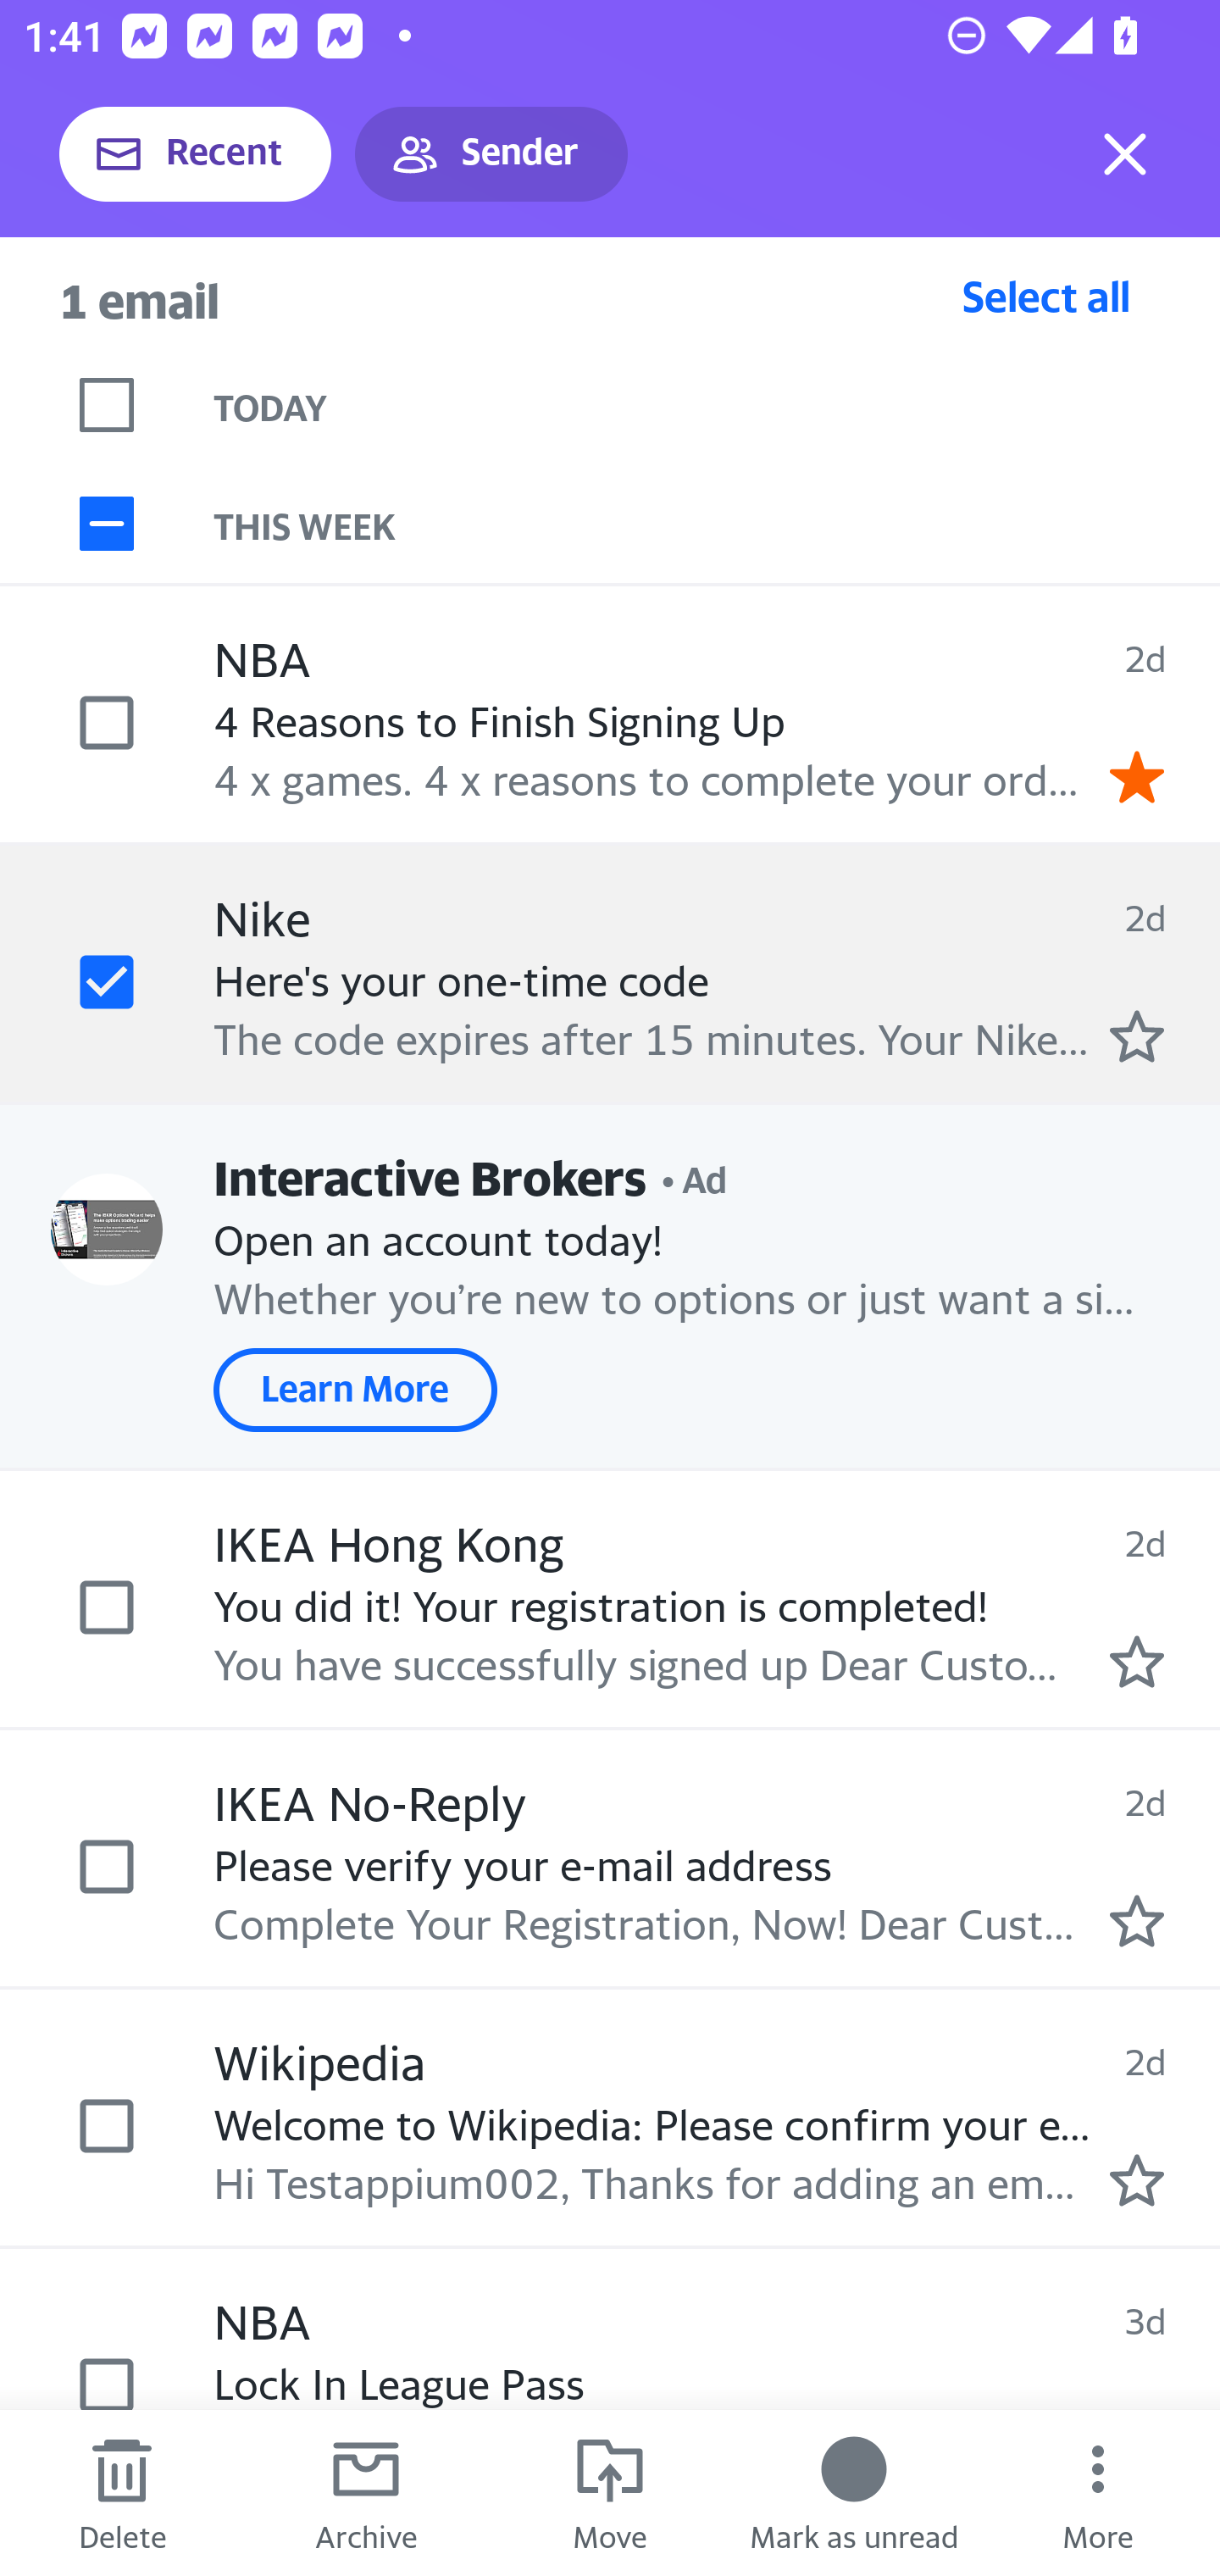 The image size is (1220, 2576). Describe the element at coordinates (1137, 1920) in the screenshot. I see `Mark as starred.` at that location.